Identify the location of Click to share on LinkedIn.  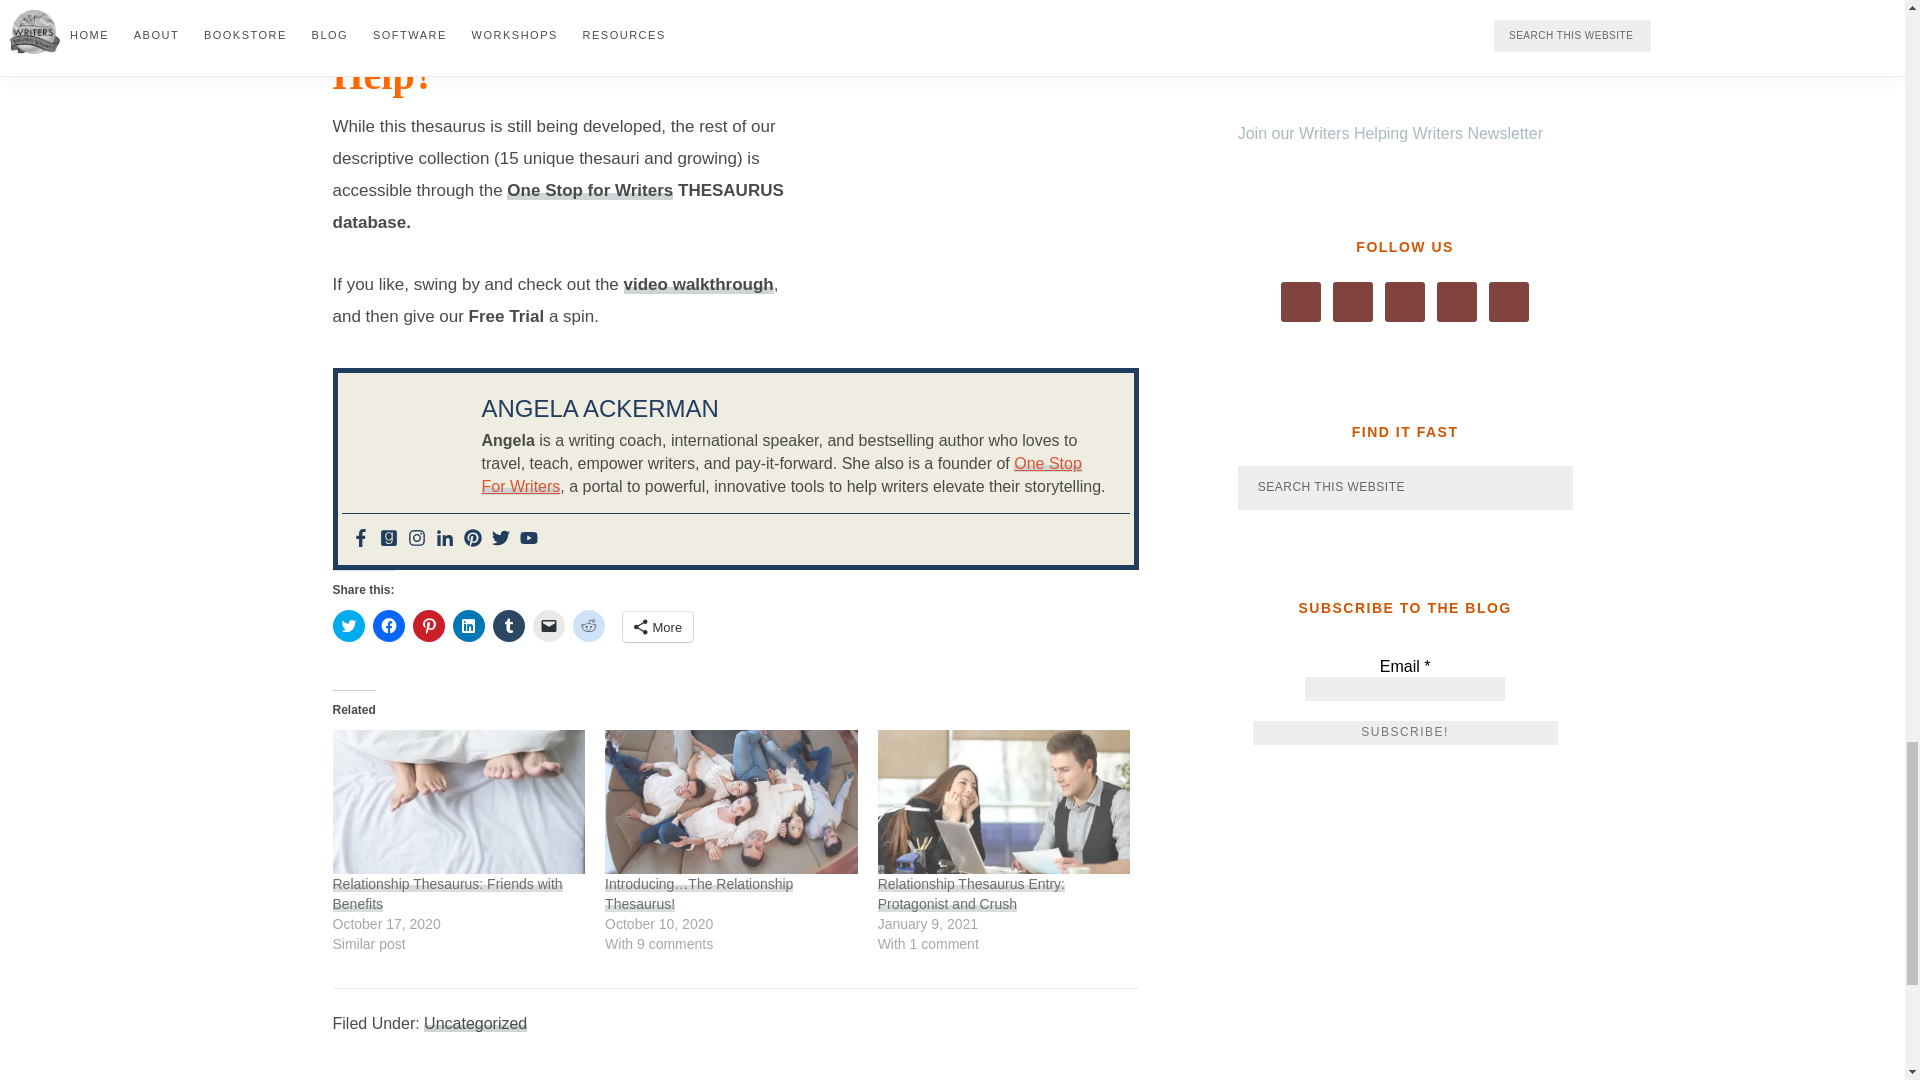
(467, 626).